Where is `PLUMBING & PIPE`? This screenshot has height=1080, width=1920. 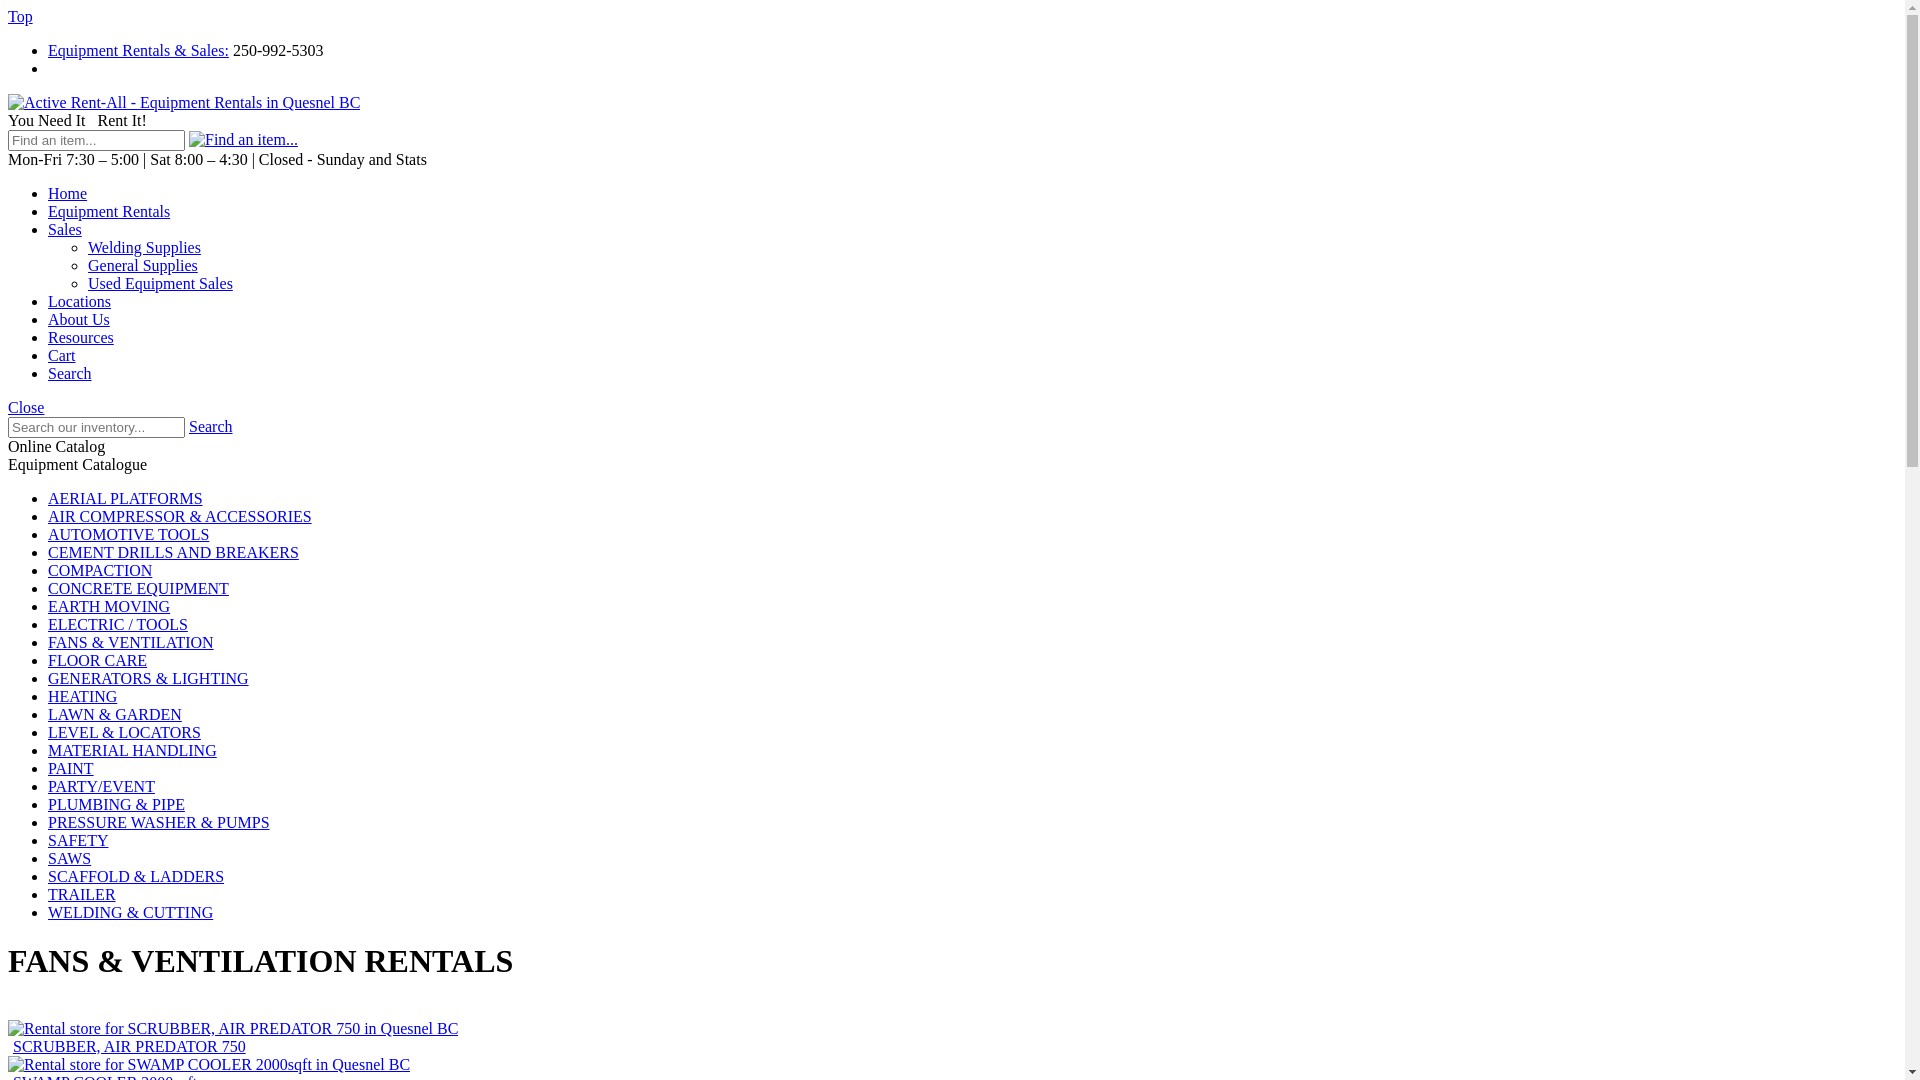 PLUMBING & PIPE is located at coordinates (116, 804).